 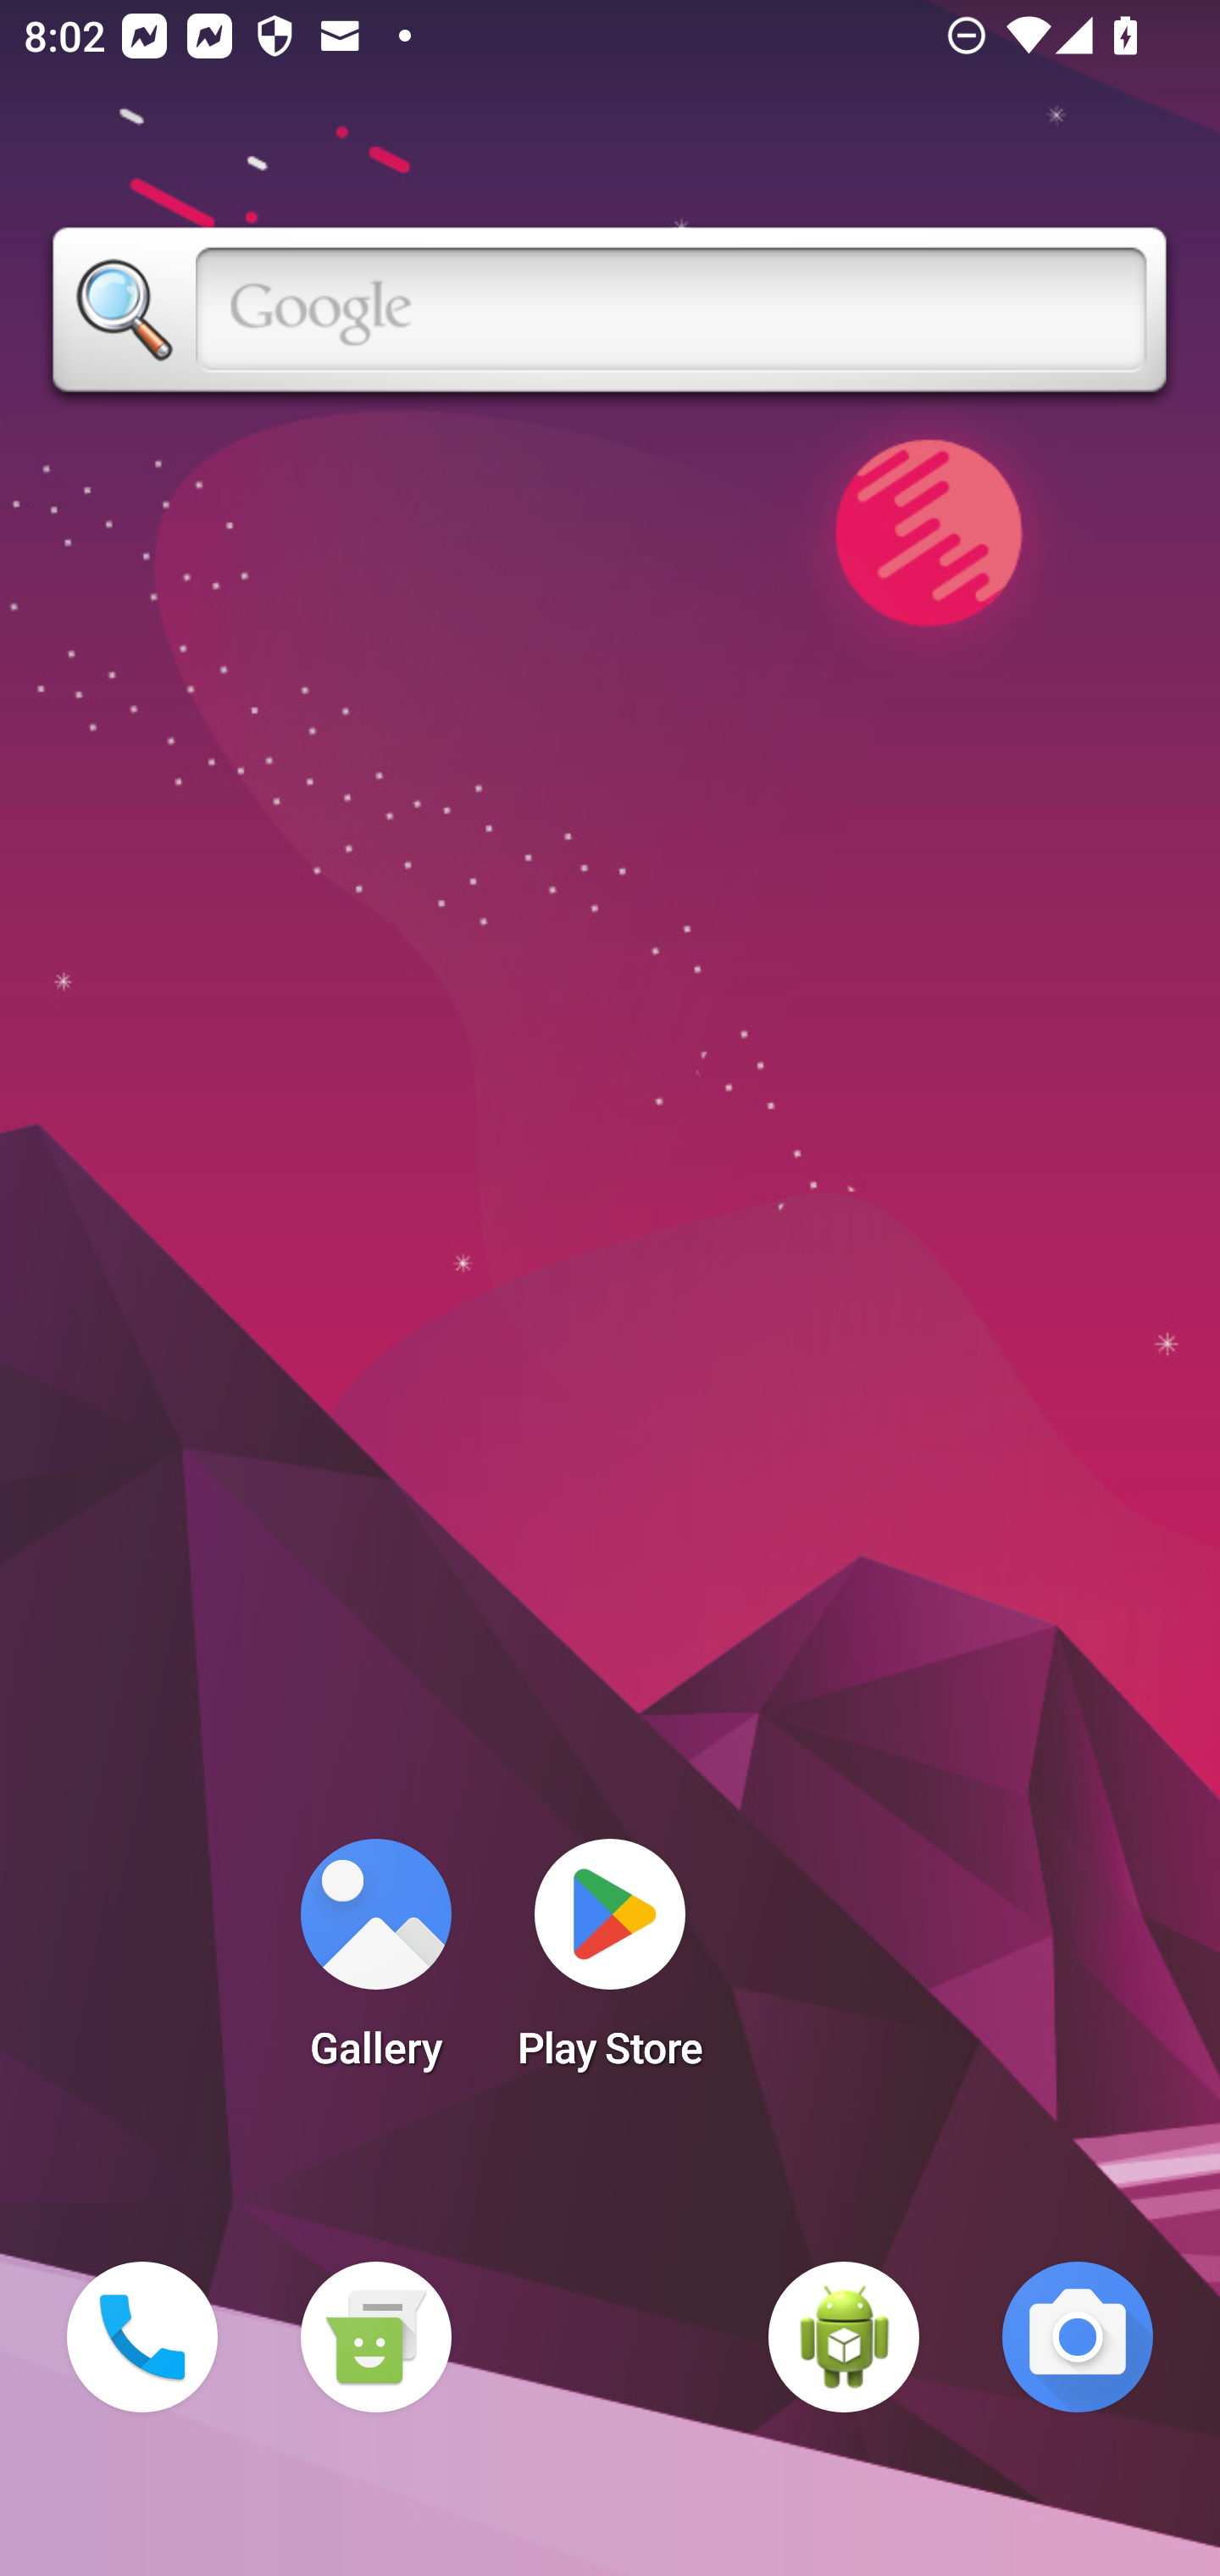 I want to click on Messaging, so click(x=375, y=2337).